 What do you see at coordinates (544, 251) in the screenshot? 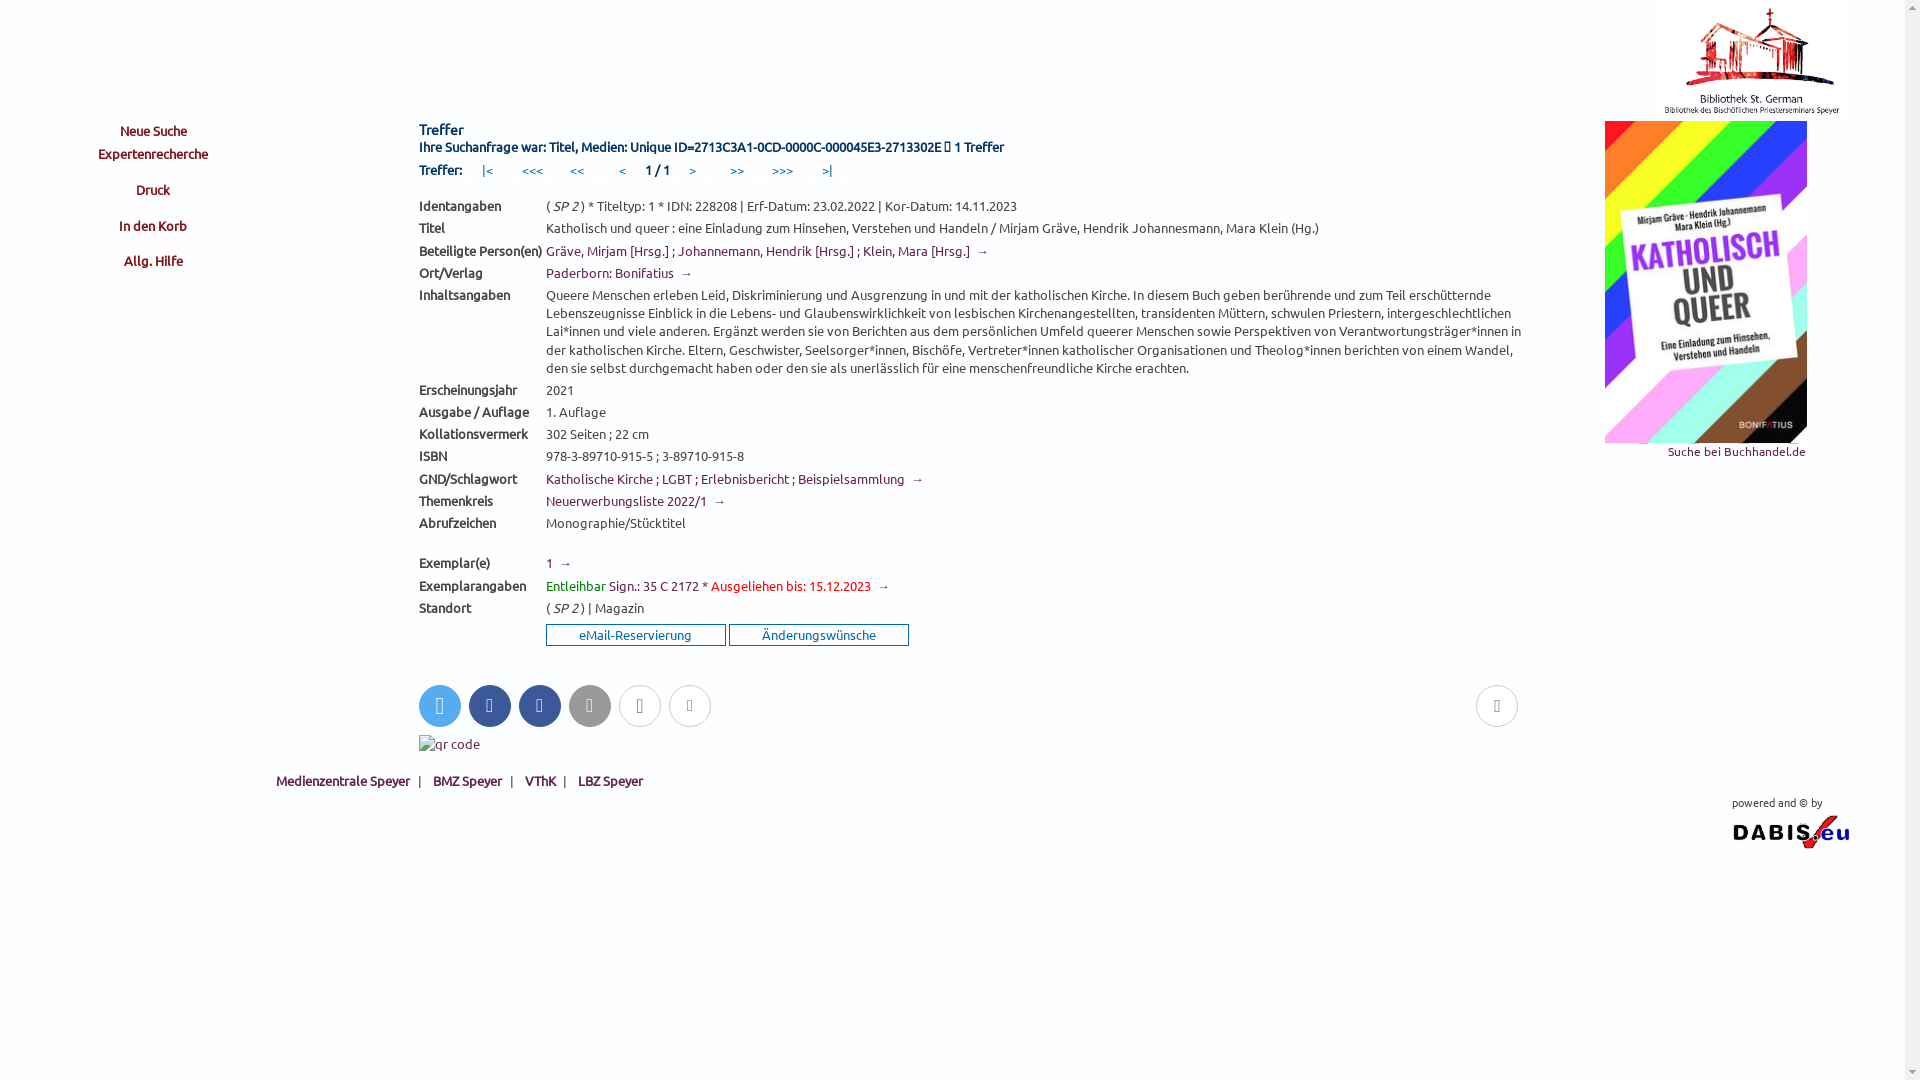
I see `***` at bounding box center [544, 251].